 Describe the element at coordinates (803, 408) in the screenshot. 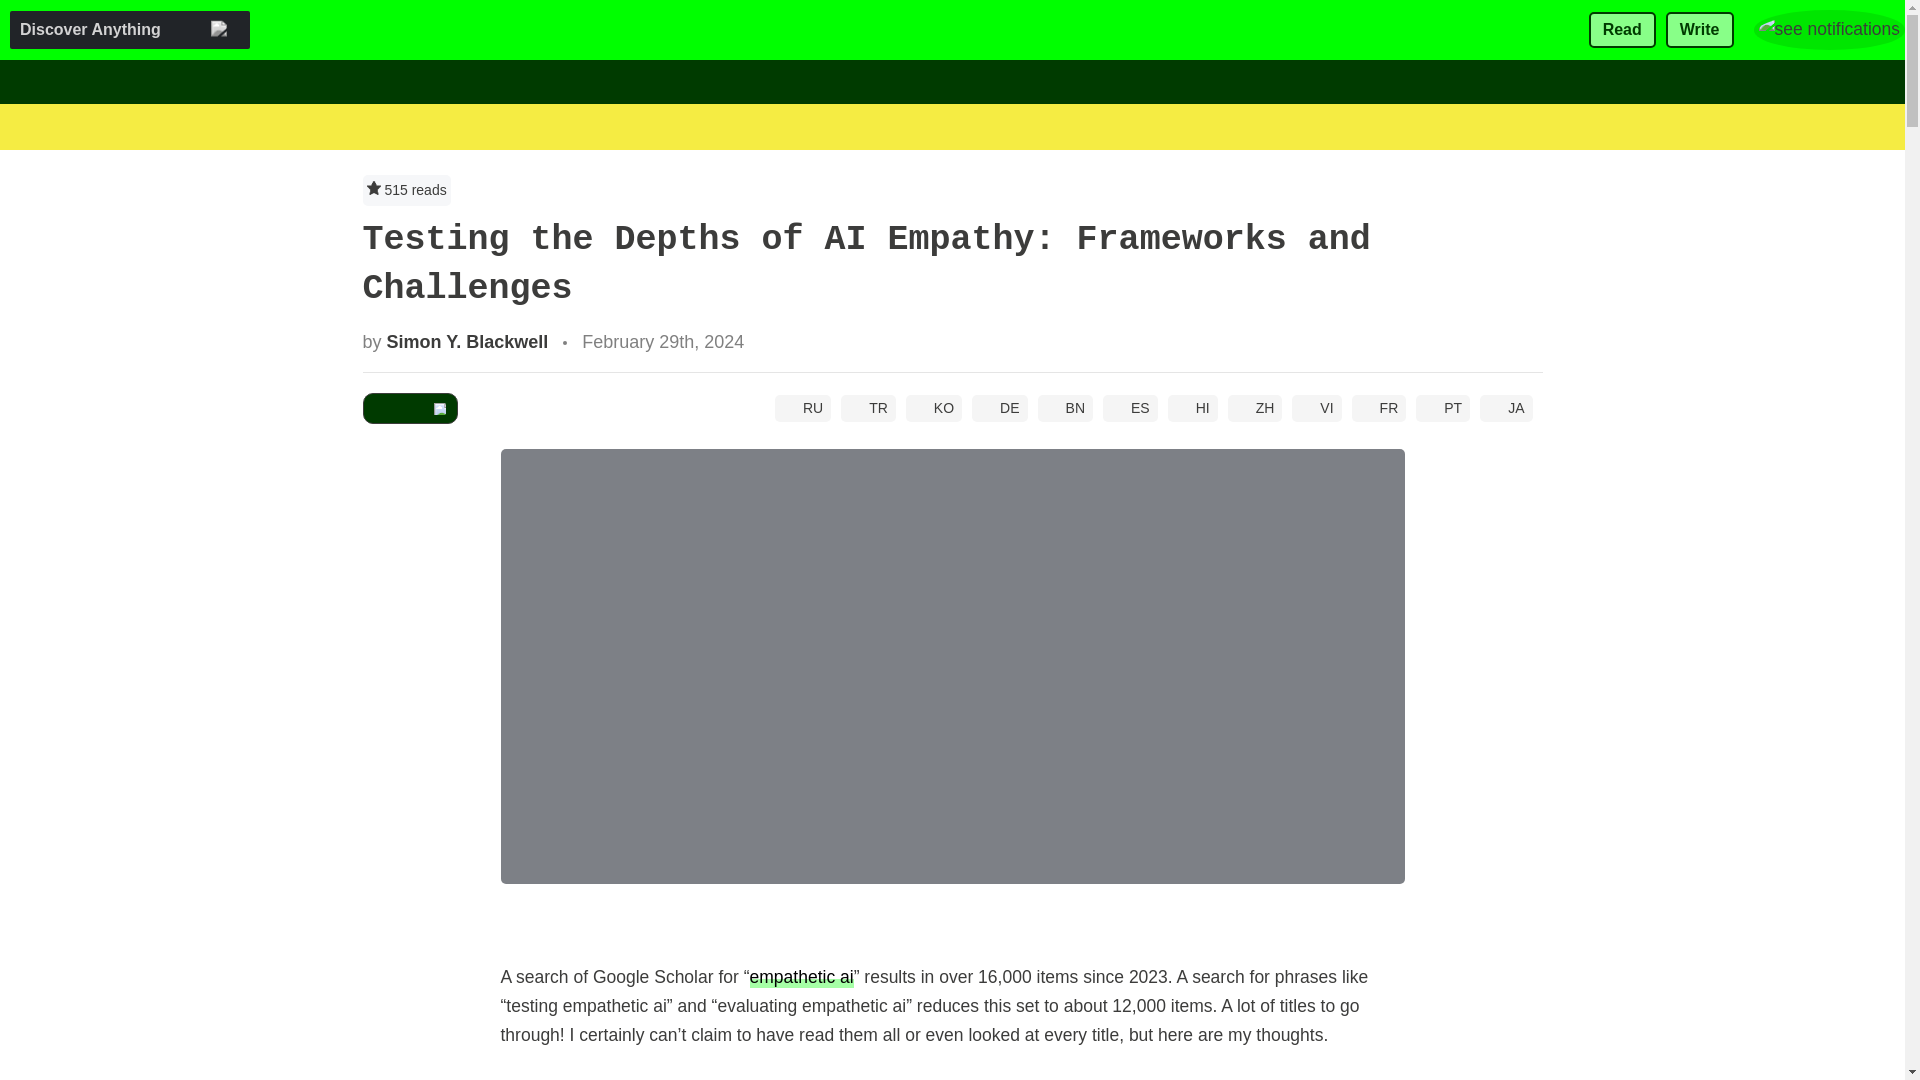

I see `RU` at that location.